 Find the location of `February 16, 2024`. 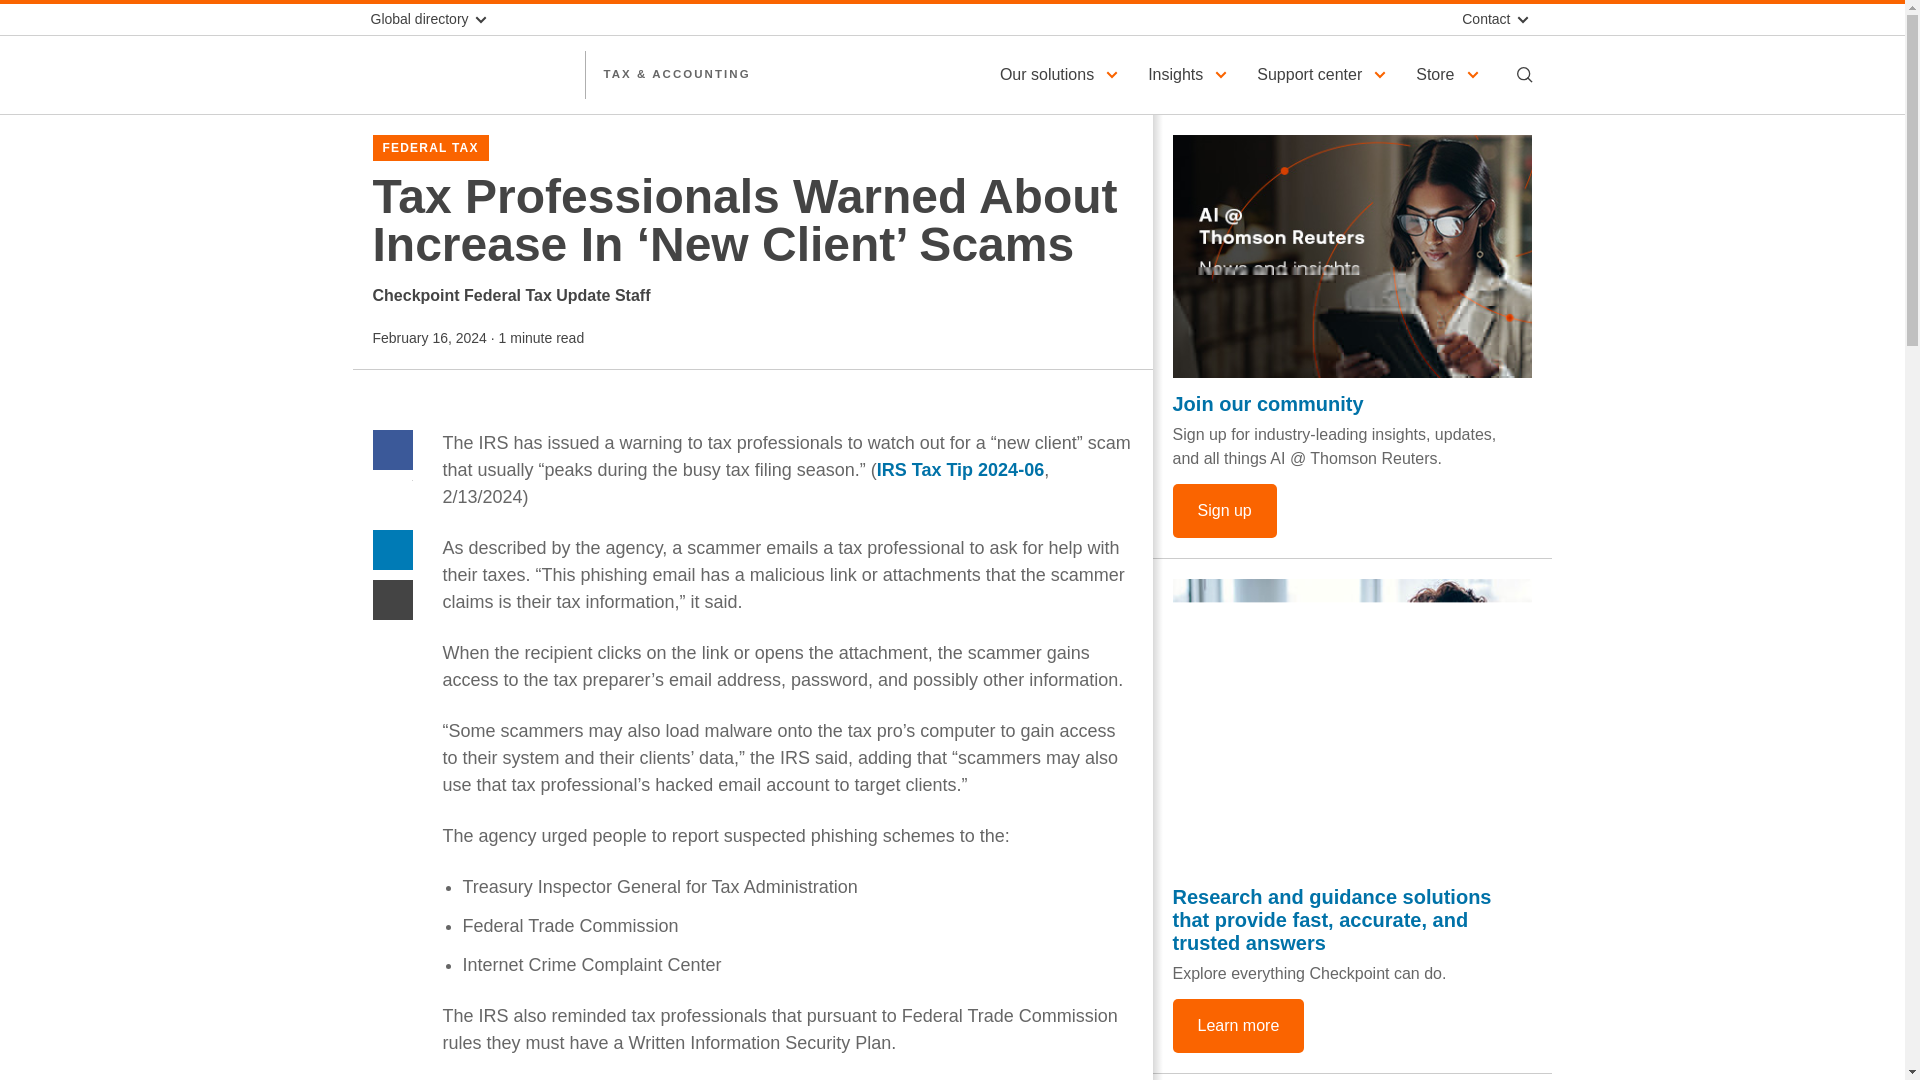

February 16, 2024 is located at coordinates (428, 338).